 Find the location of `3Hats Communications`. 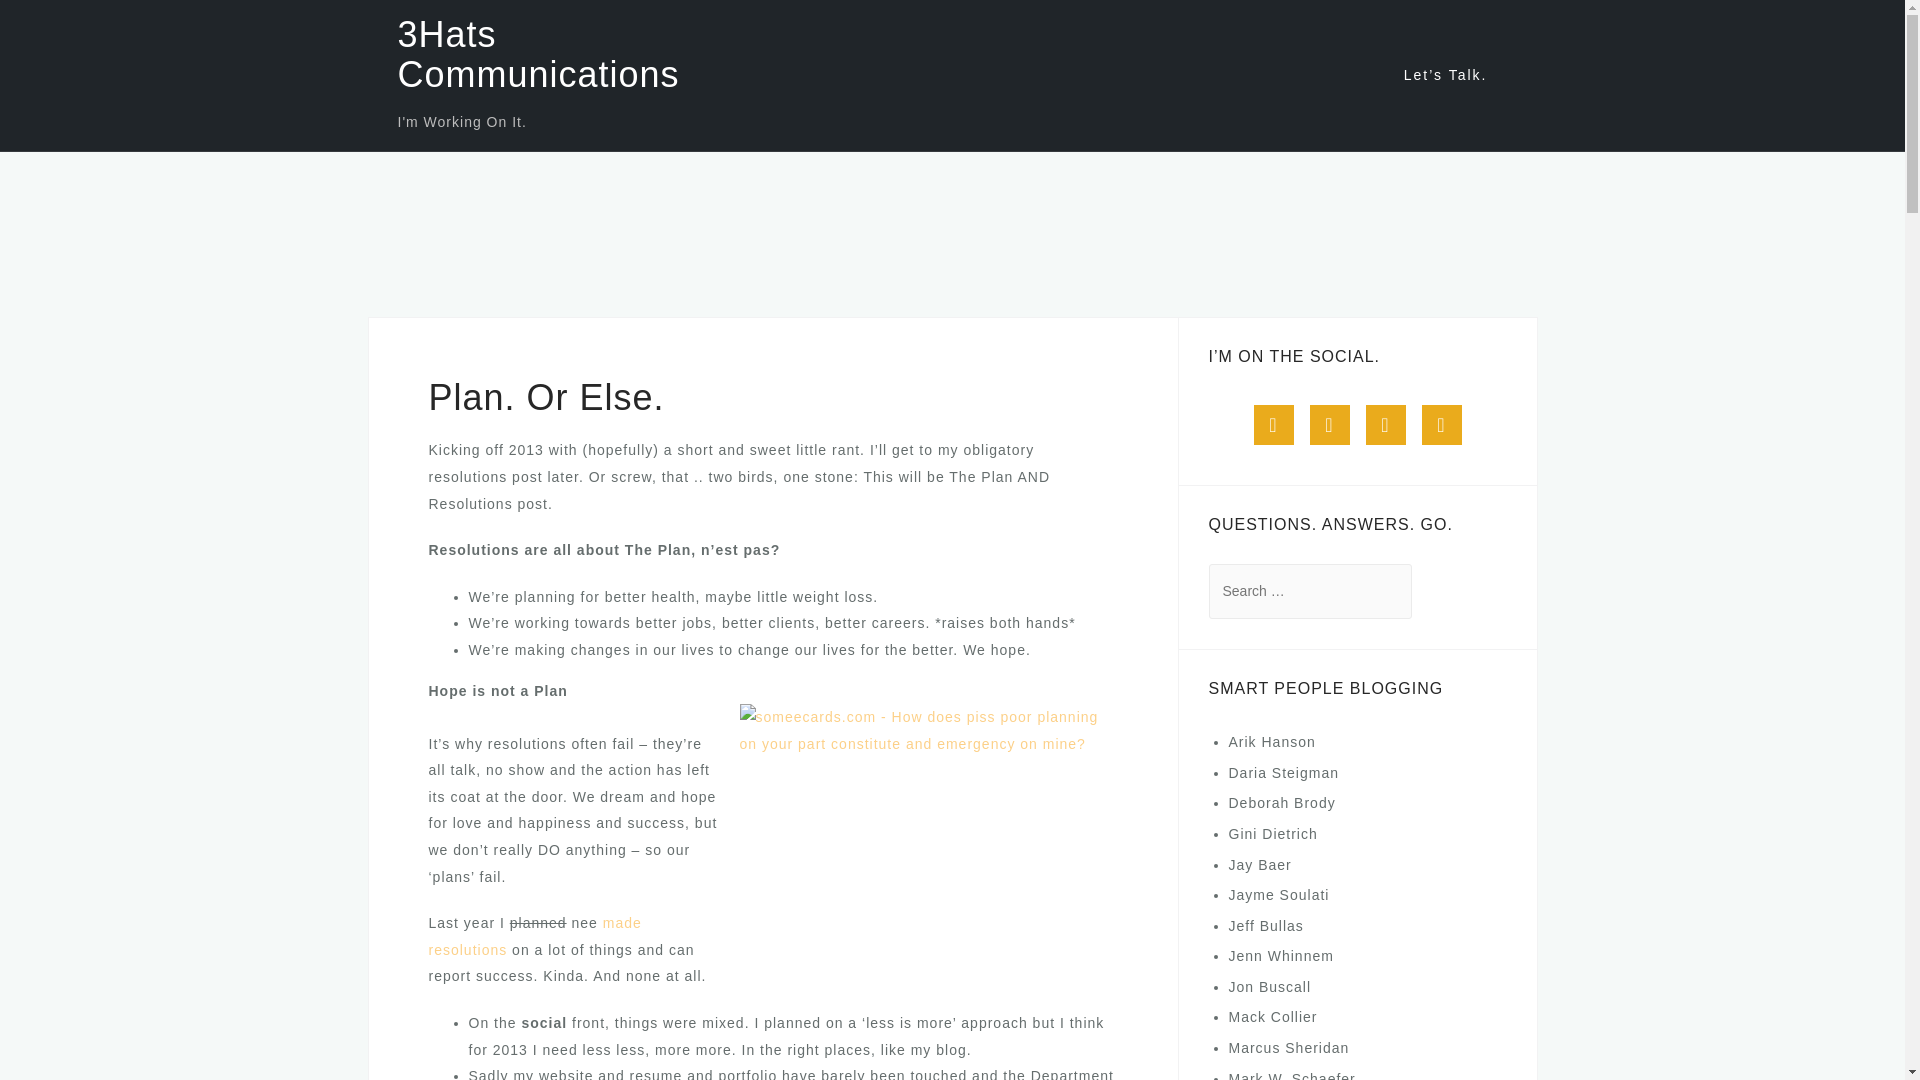

3Hats Communications is located at coordinates (538, 54).